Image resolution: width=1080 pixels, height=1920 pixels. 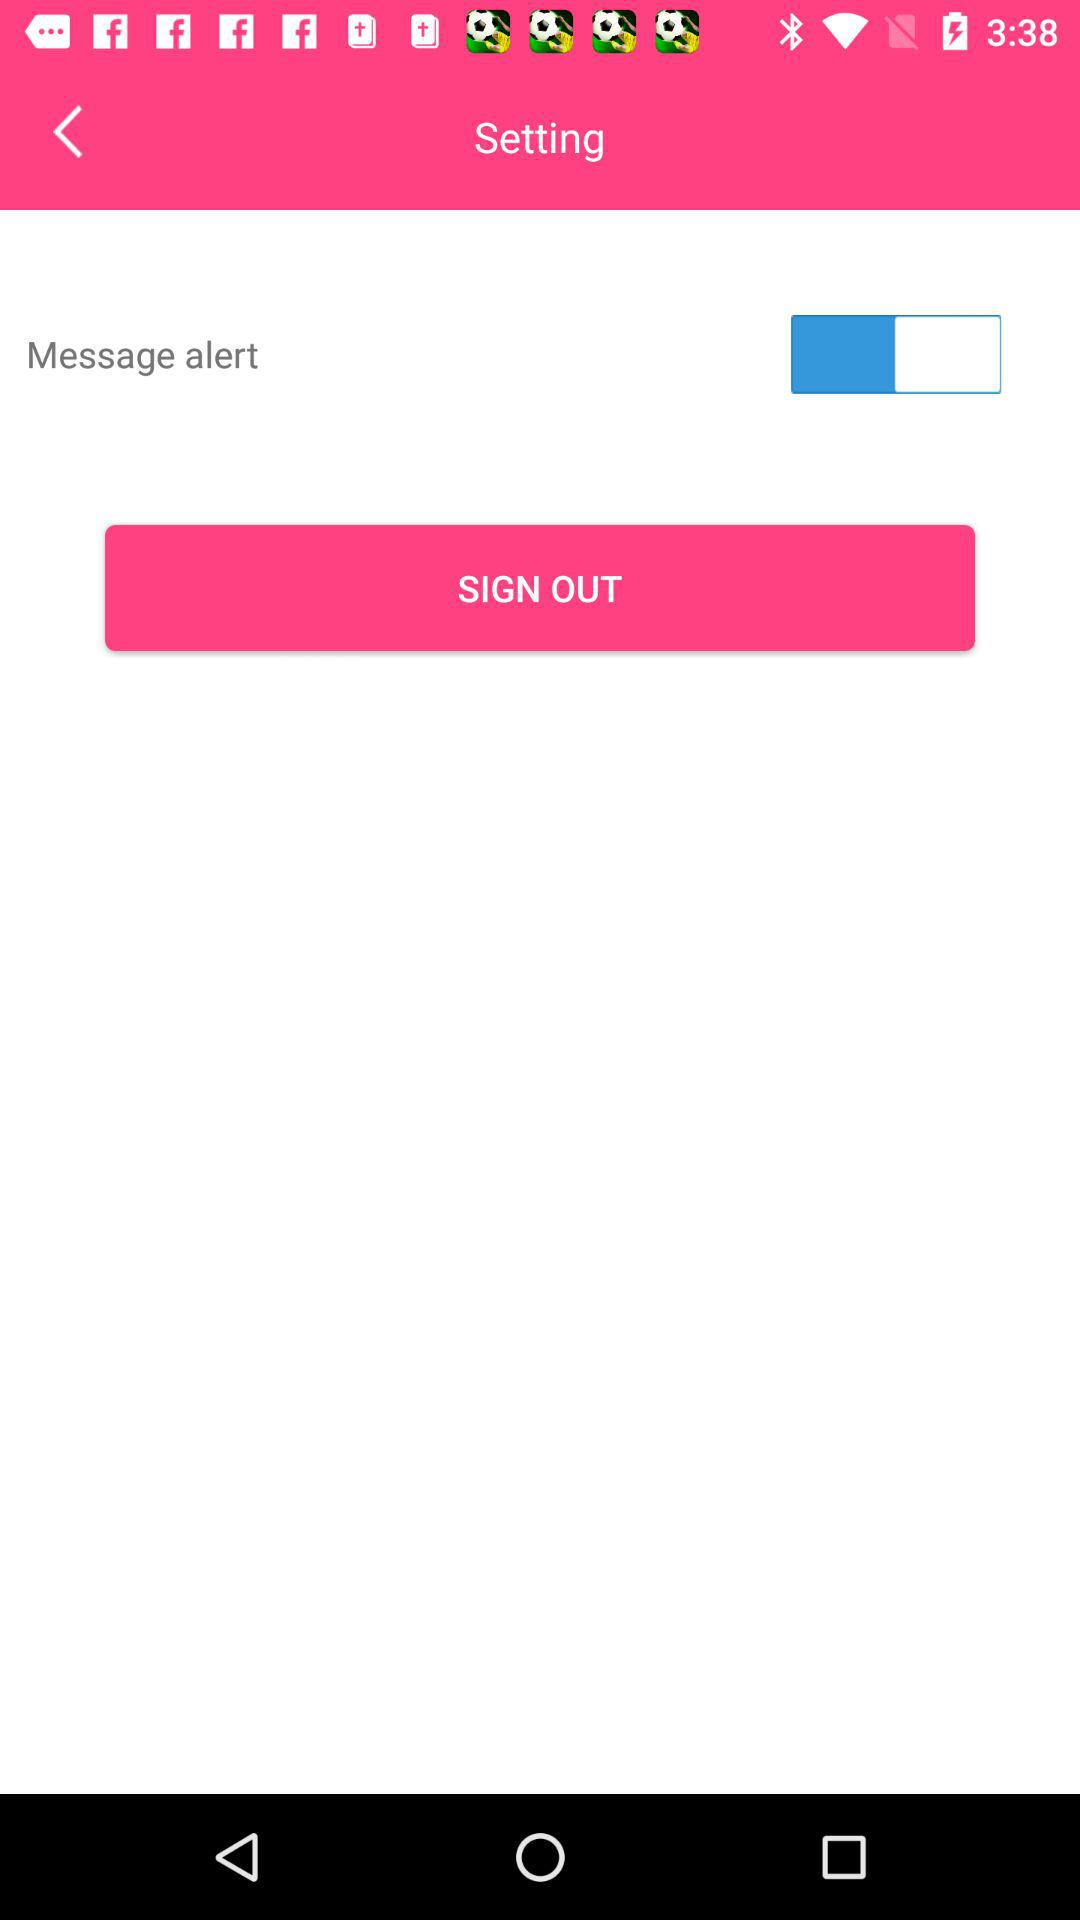 What do you see at coordinates (540, 588) in the screenshot?
I see `tap sign out item` at bounding box center [540, 588].